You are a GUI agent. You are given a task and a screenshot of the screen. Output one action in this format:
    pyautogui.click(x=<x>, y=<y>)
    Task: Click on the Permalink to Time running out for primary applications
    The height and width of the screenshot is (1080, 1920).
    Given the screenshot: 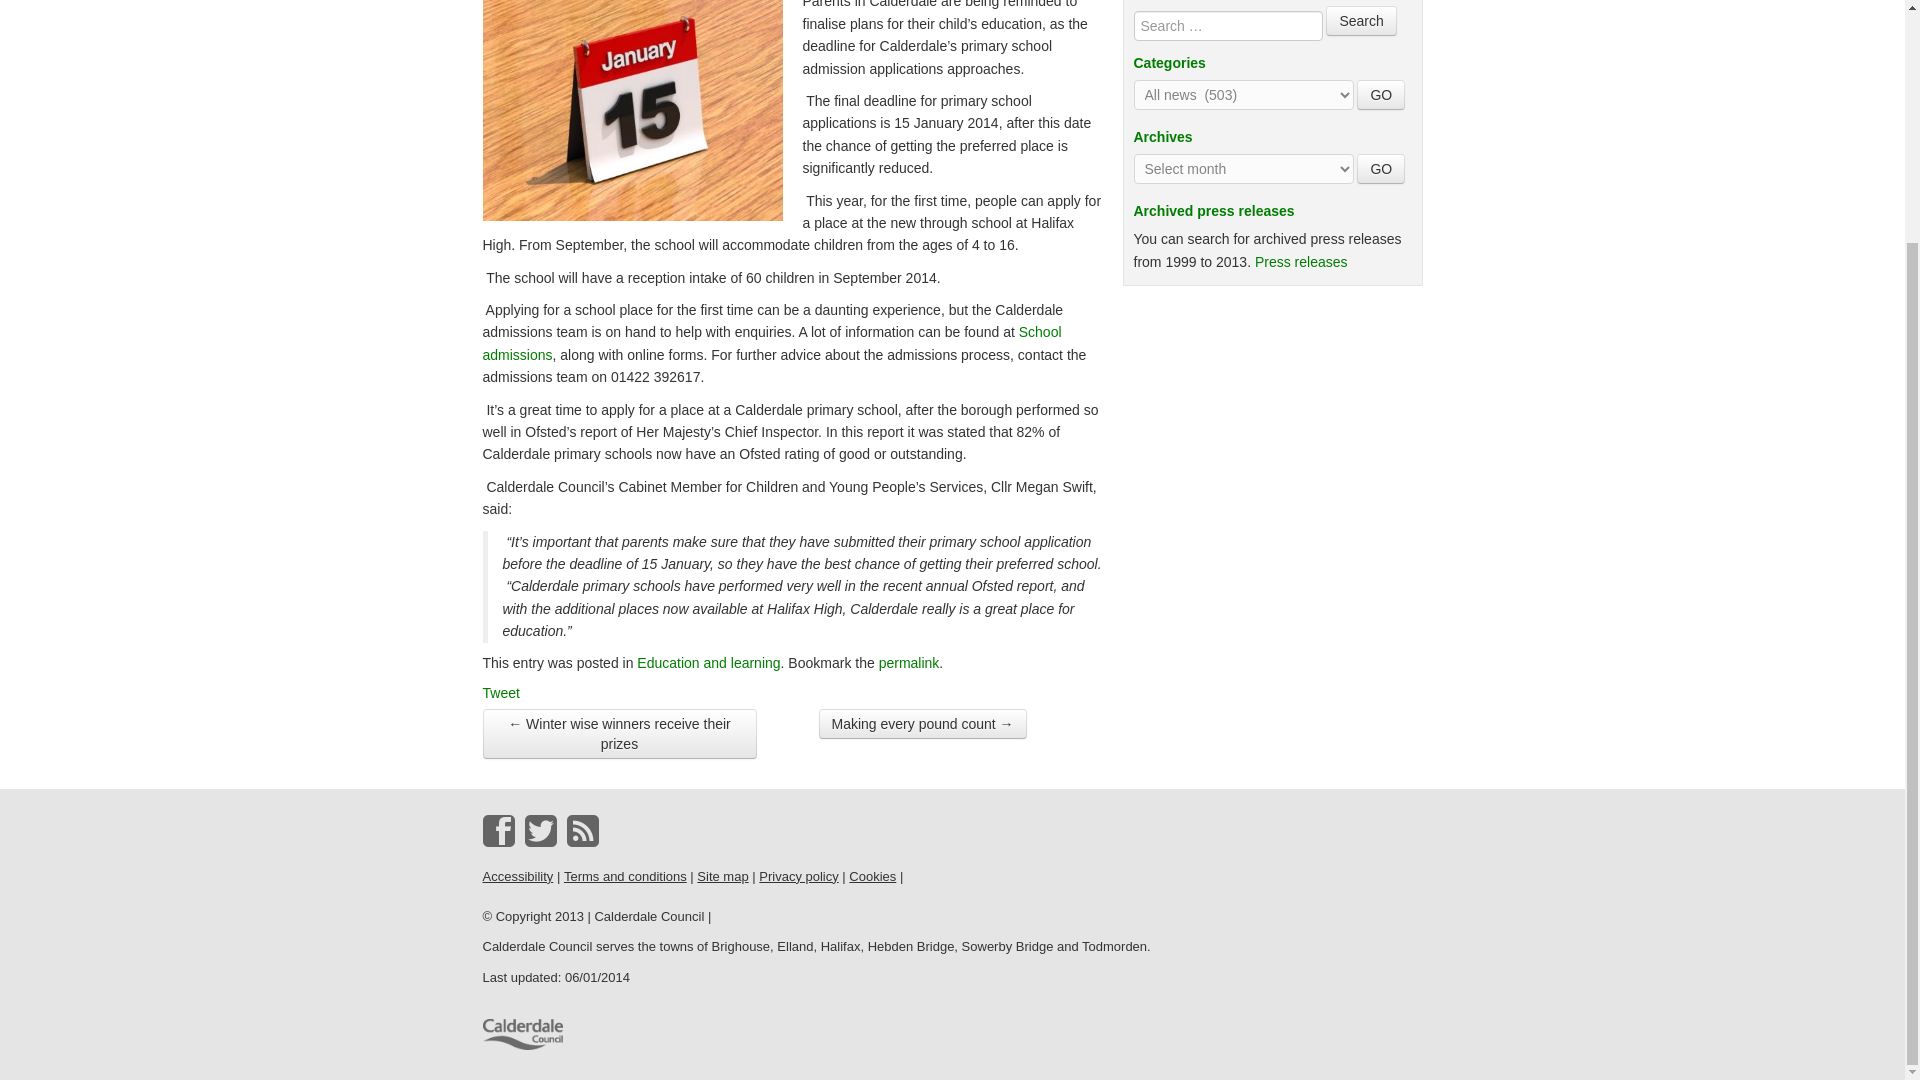 What is the action you would take?
    pyautogui.click(x=910, y=662)
    